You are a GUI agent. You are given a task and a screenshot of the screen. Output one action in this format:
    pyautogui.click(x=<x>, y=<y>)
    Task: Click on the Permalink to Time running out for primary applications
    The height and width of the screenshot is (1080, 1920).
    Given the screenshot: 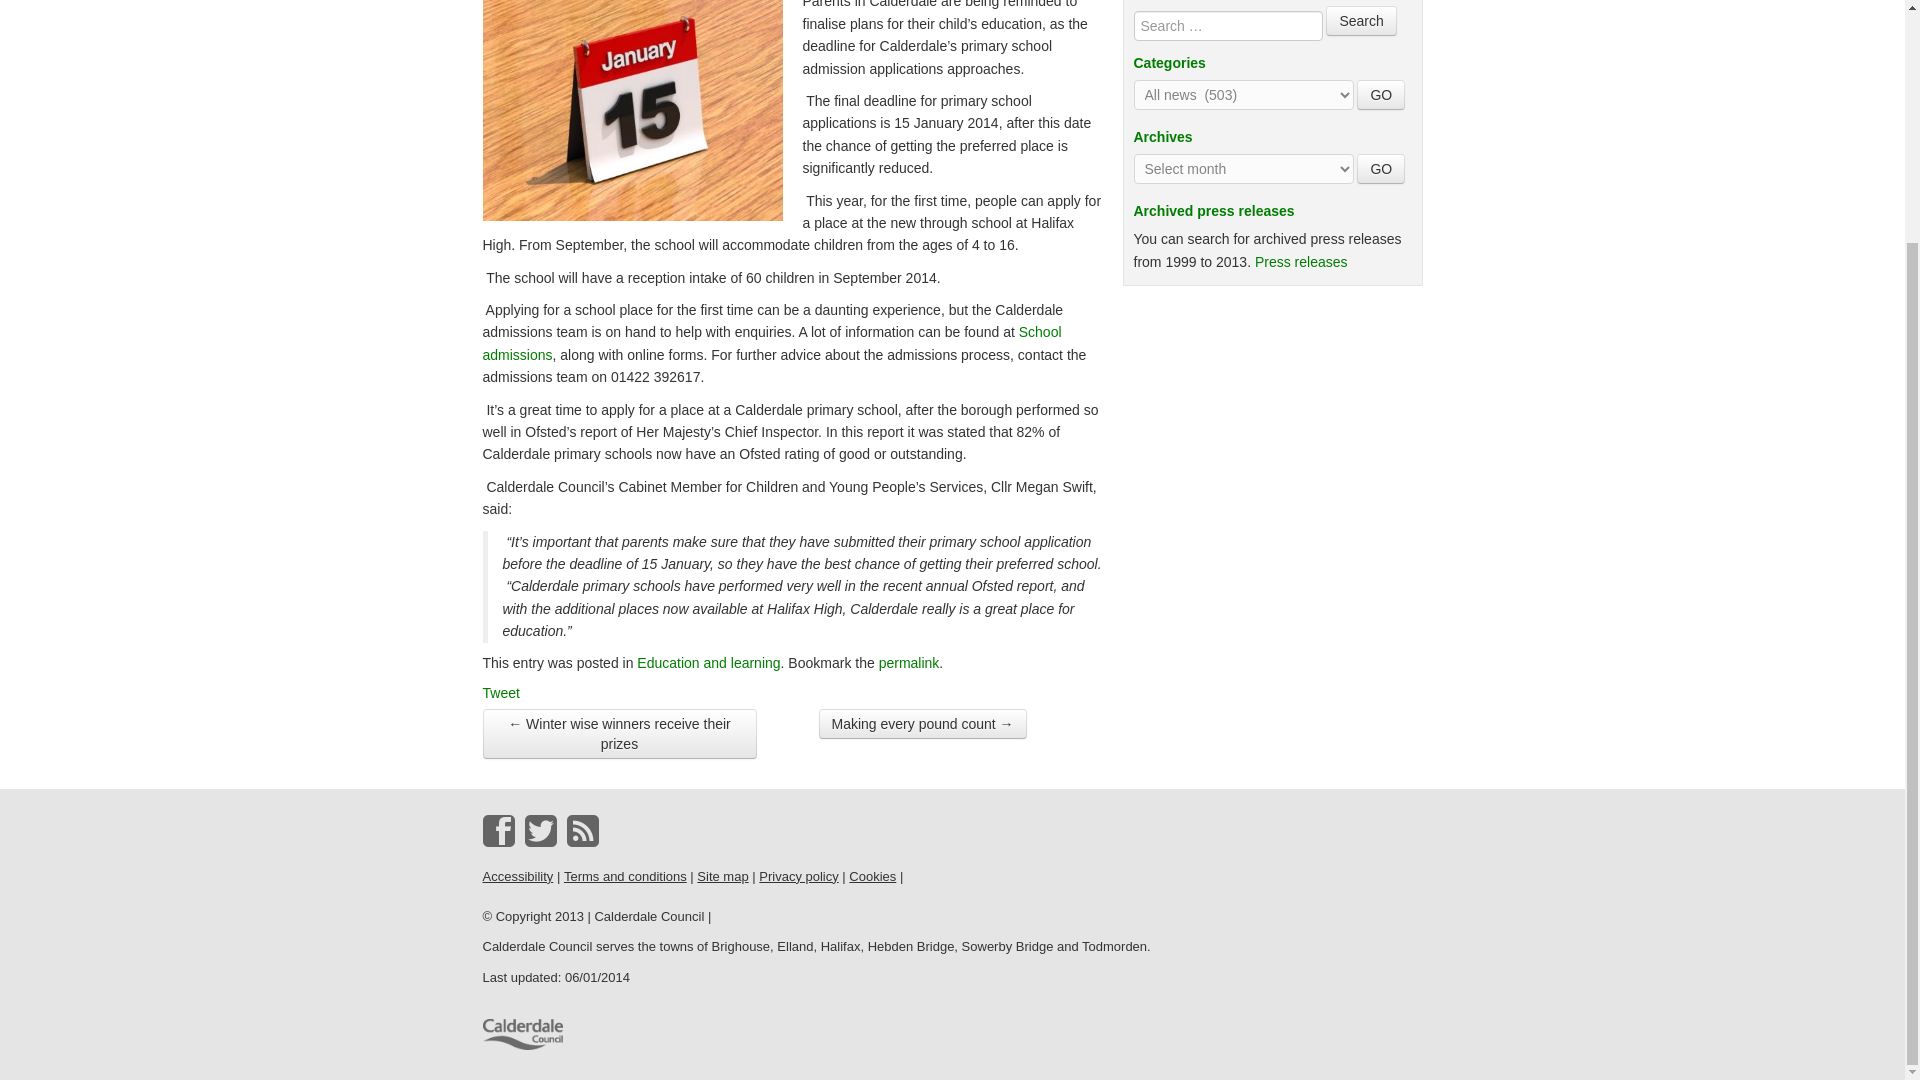 What is the action you would take?
    pyautogui.click(x=910, y=662)
    